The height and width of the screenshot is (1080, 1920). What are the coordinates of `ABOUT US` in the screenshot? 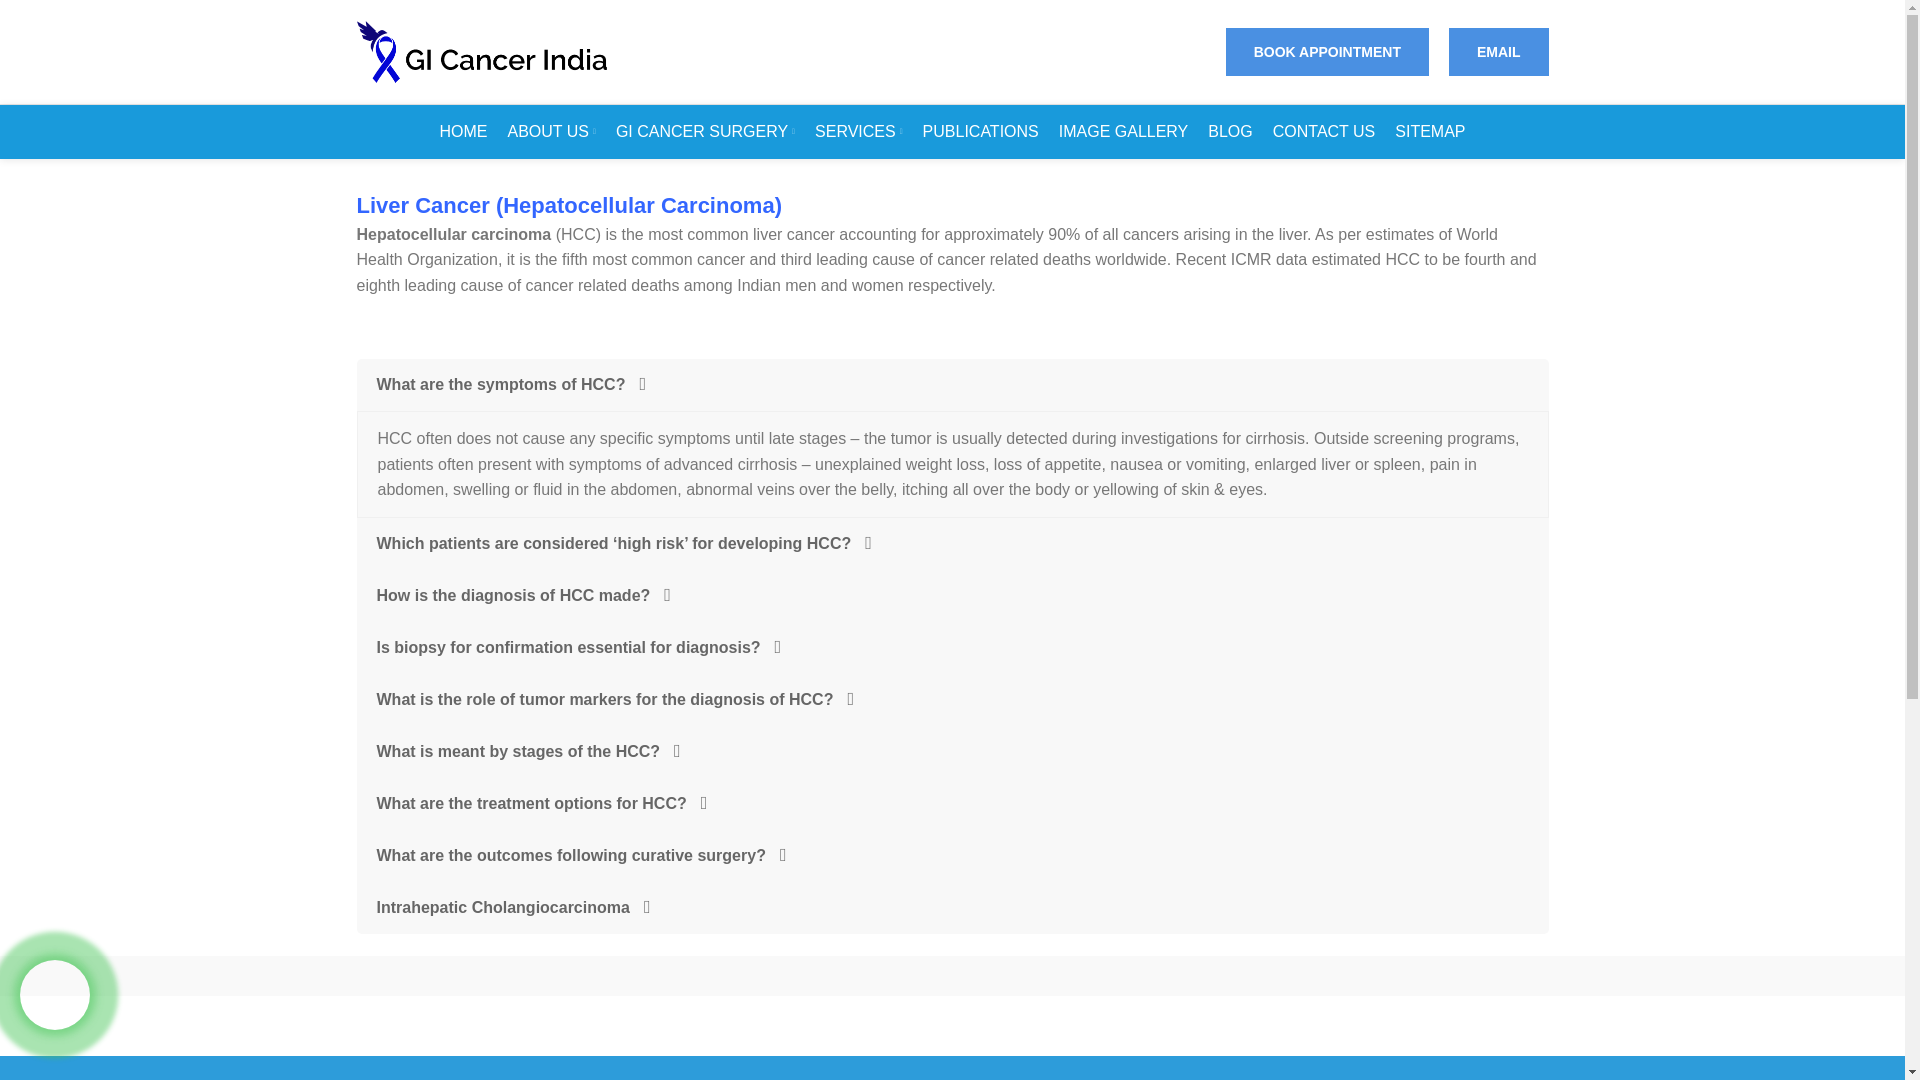 It's located at (552, 132).